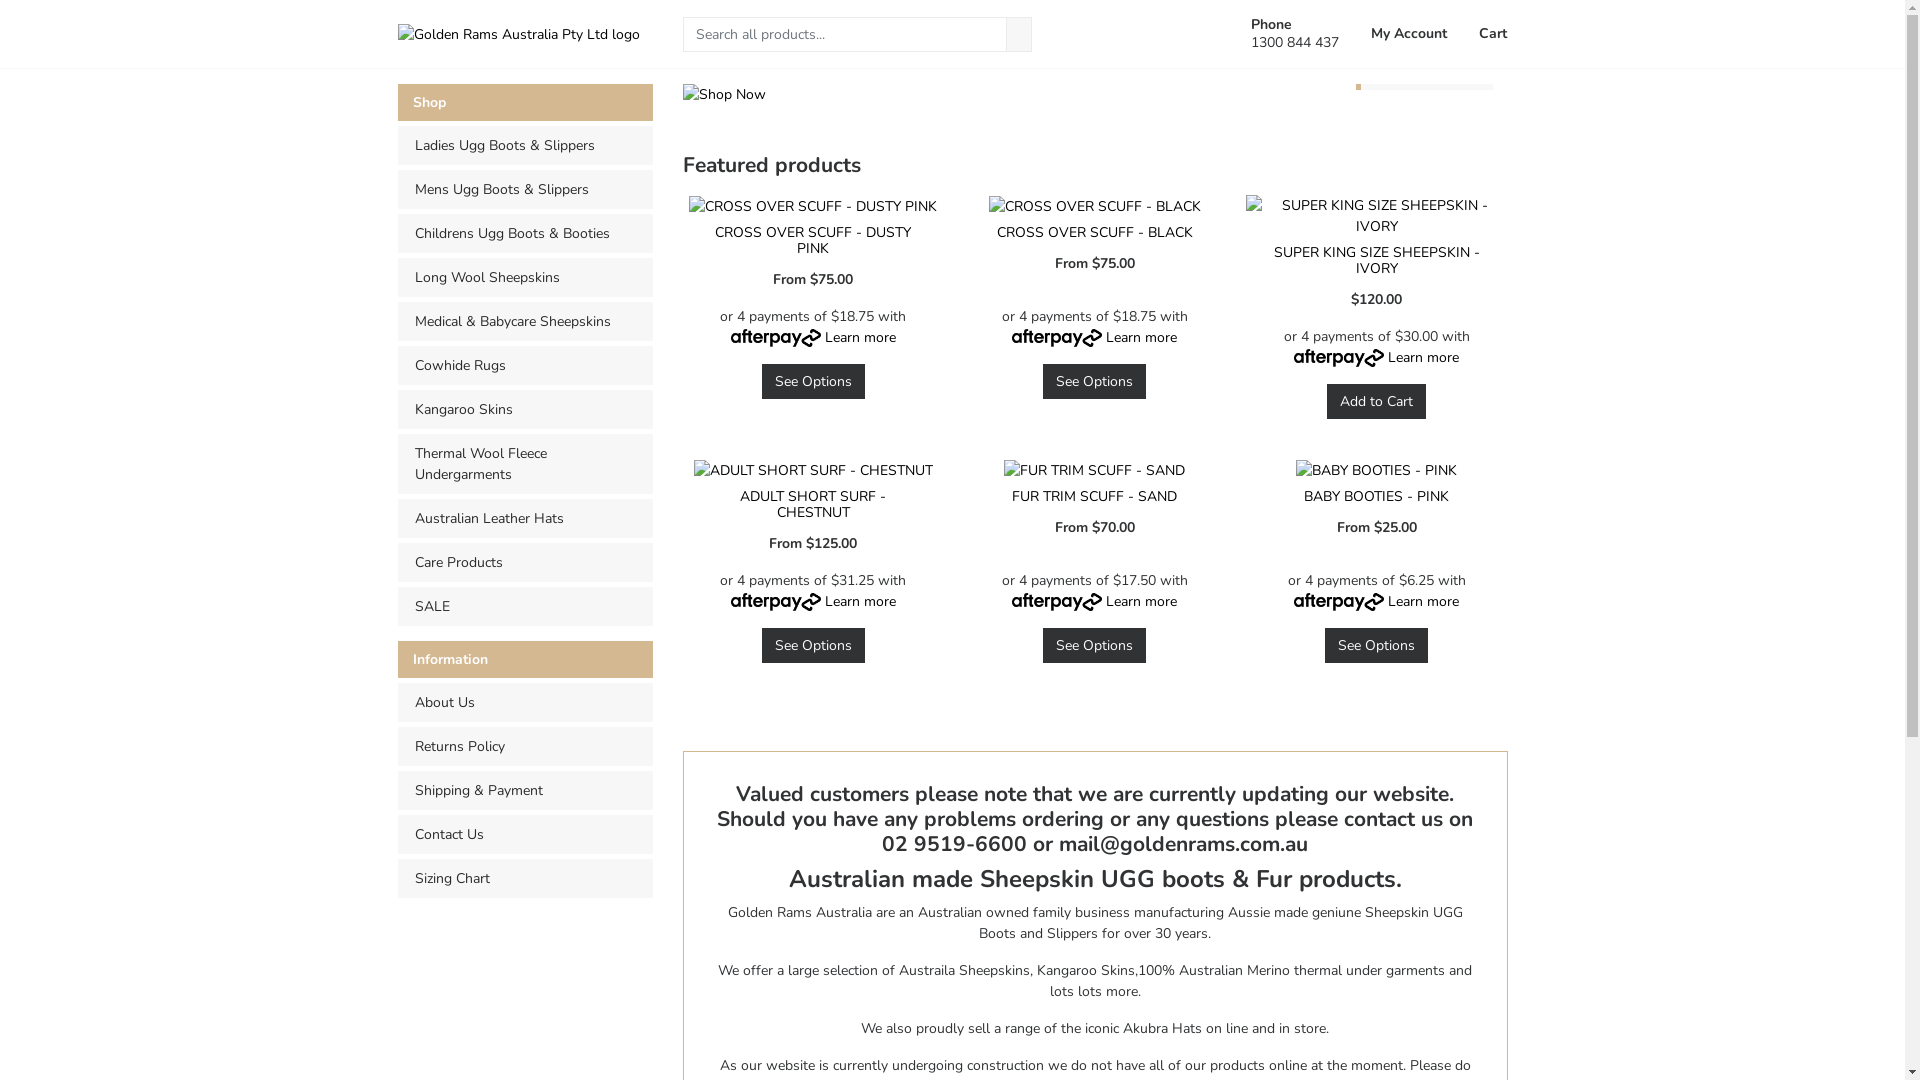  I want to click on Childrens Ugg Boots & Booties, so click(524, 234).